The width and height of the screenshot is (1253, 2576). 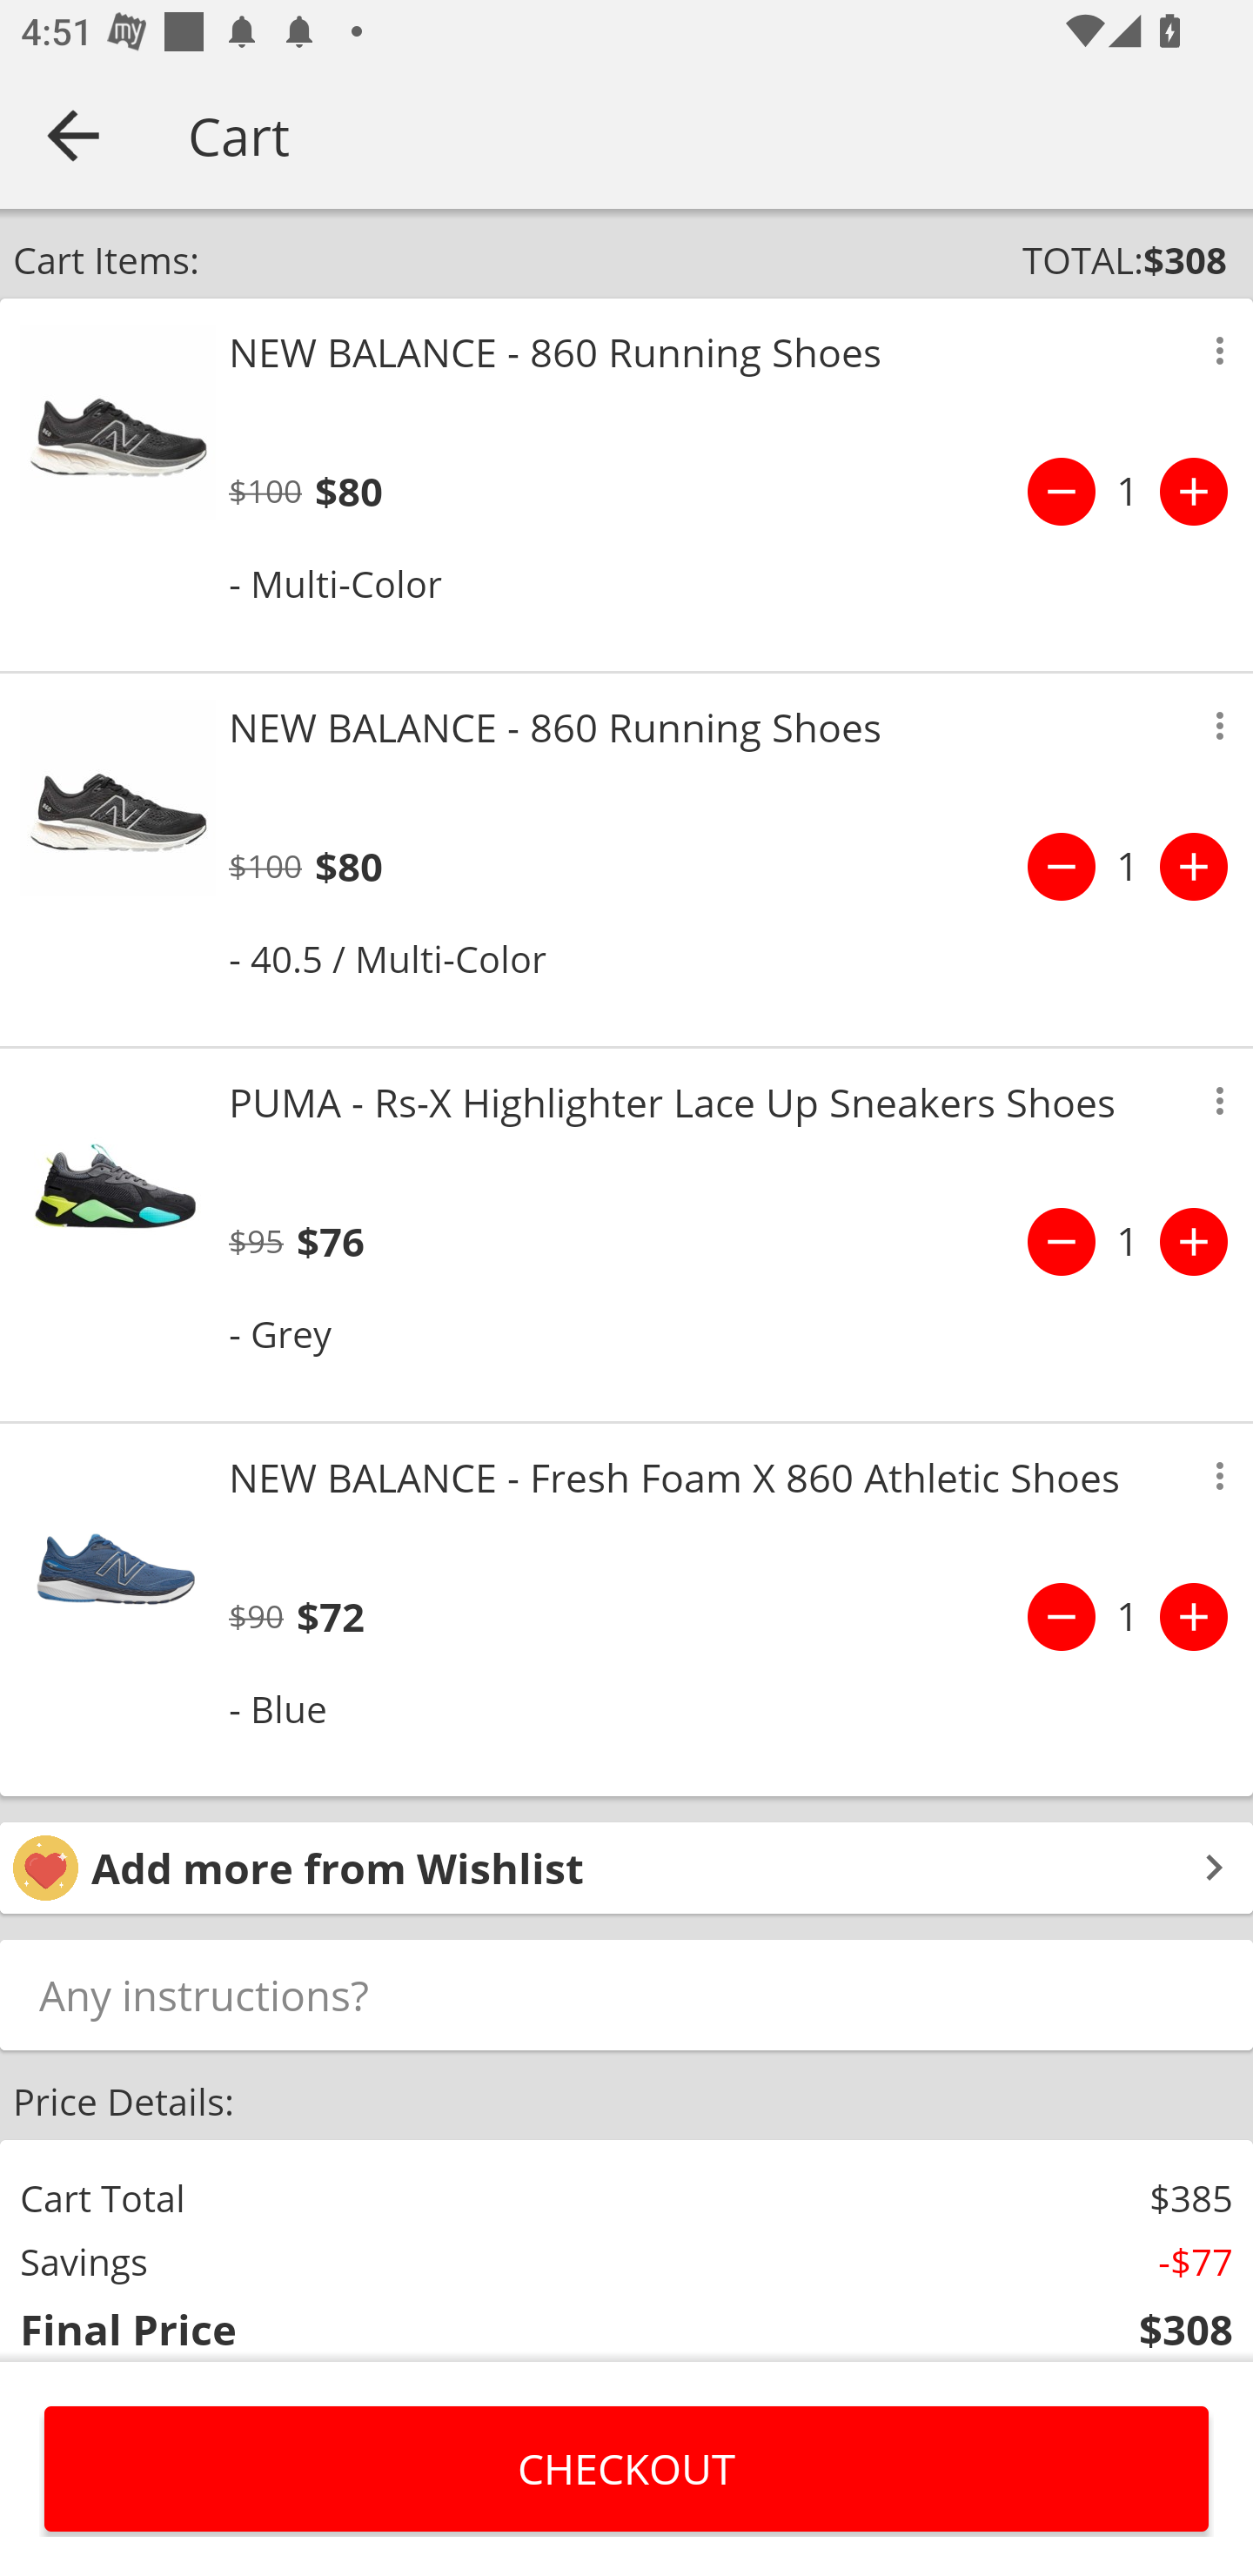 I want to click on 1, so click(x=1128, y=1617).